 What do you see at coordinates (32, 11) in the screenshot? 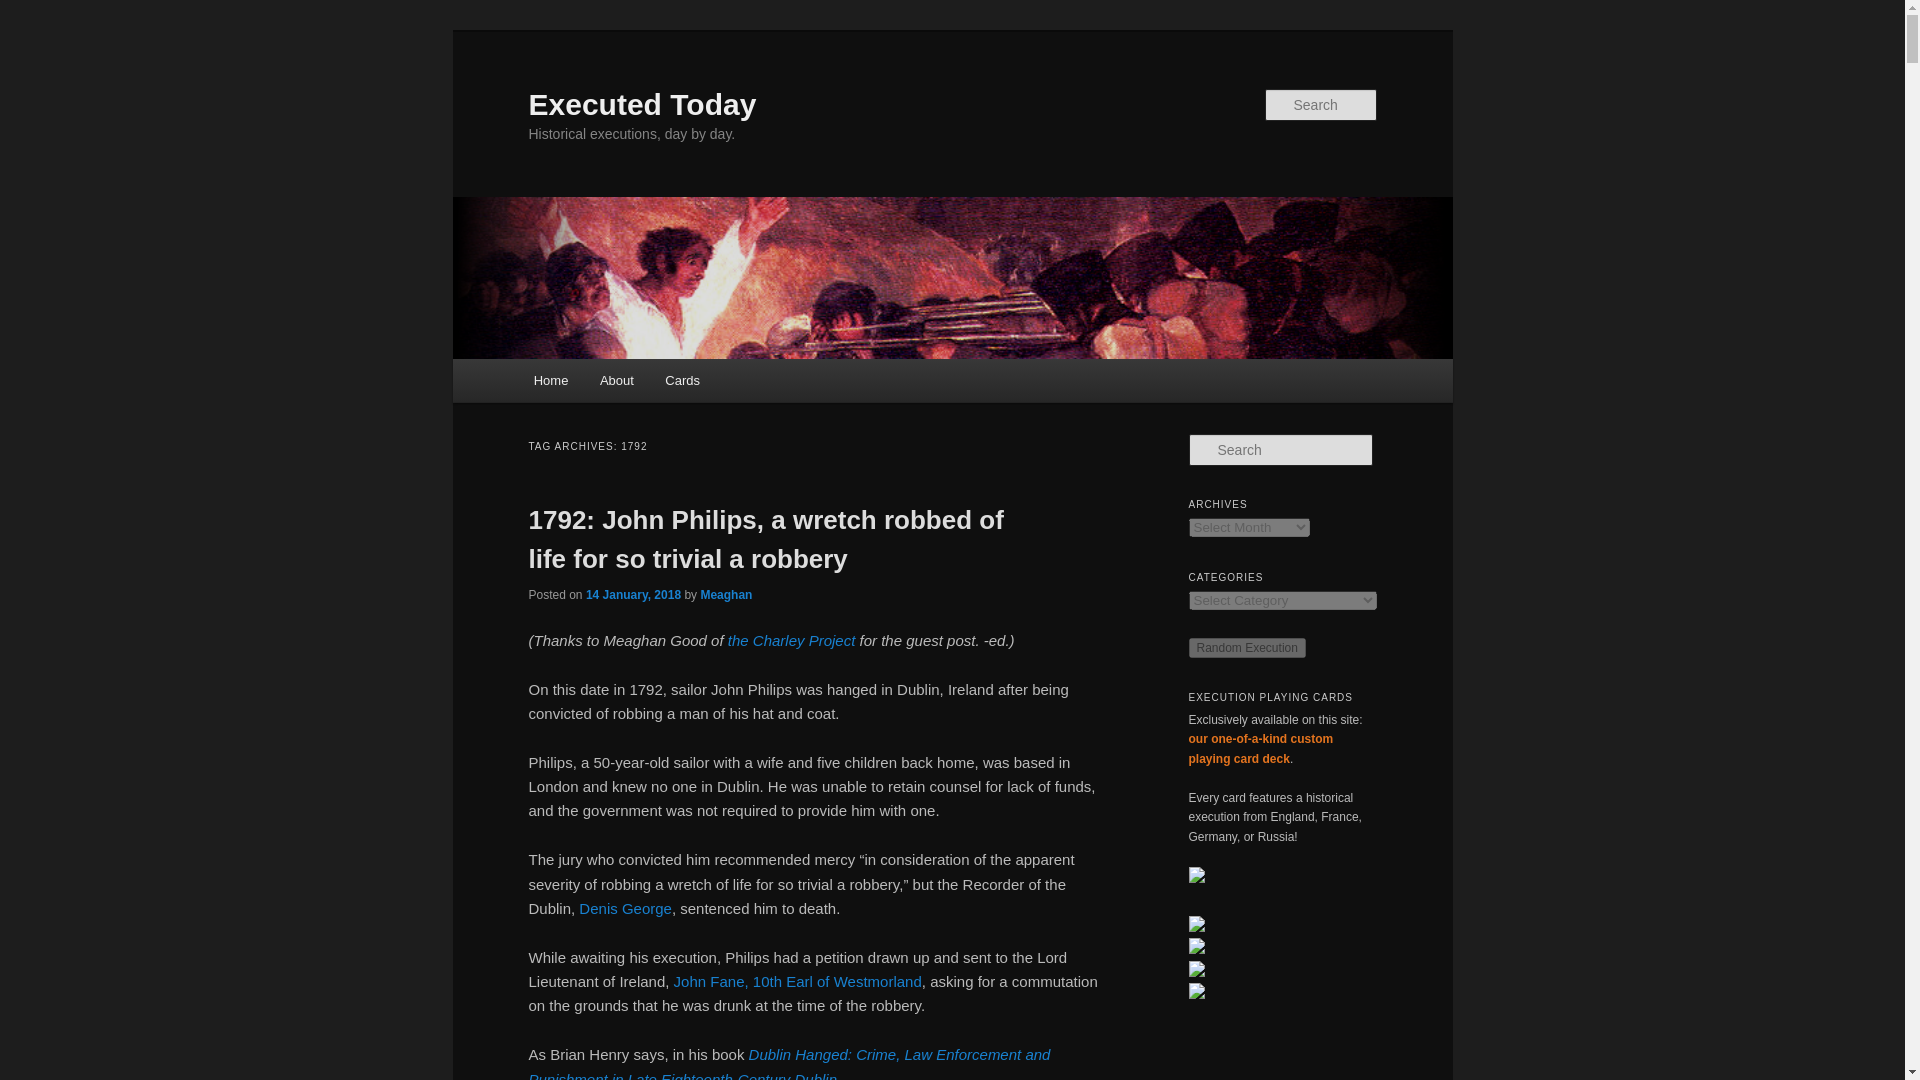
I see `Search` at bounding box center [32, 11].